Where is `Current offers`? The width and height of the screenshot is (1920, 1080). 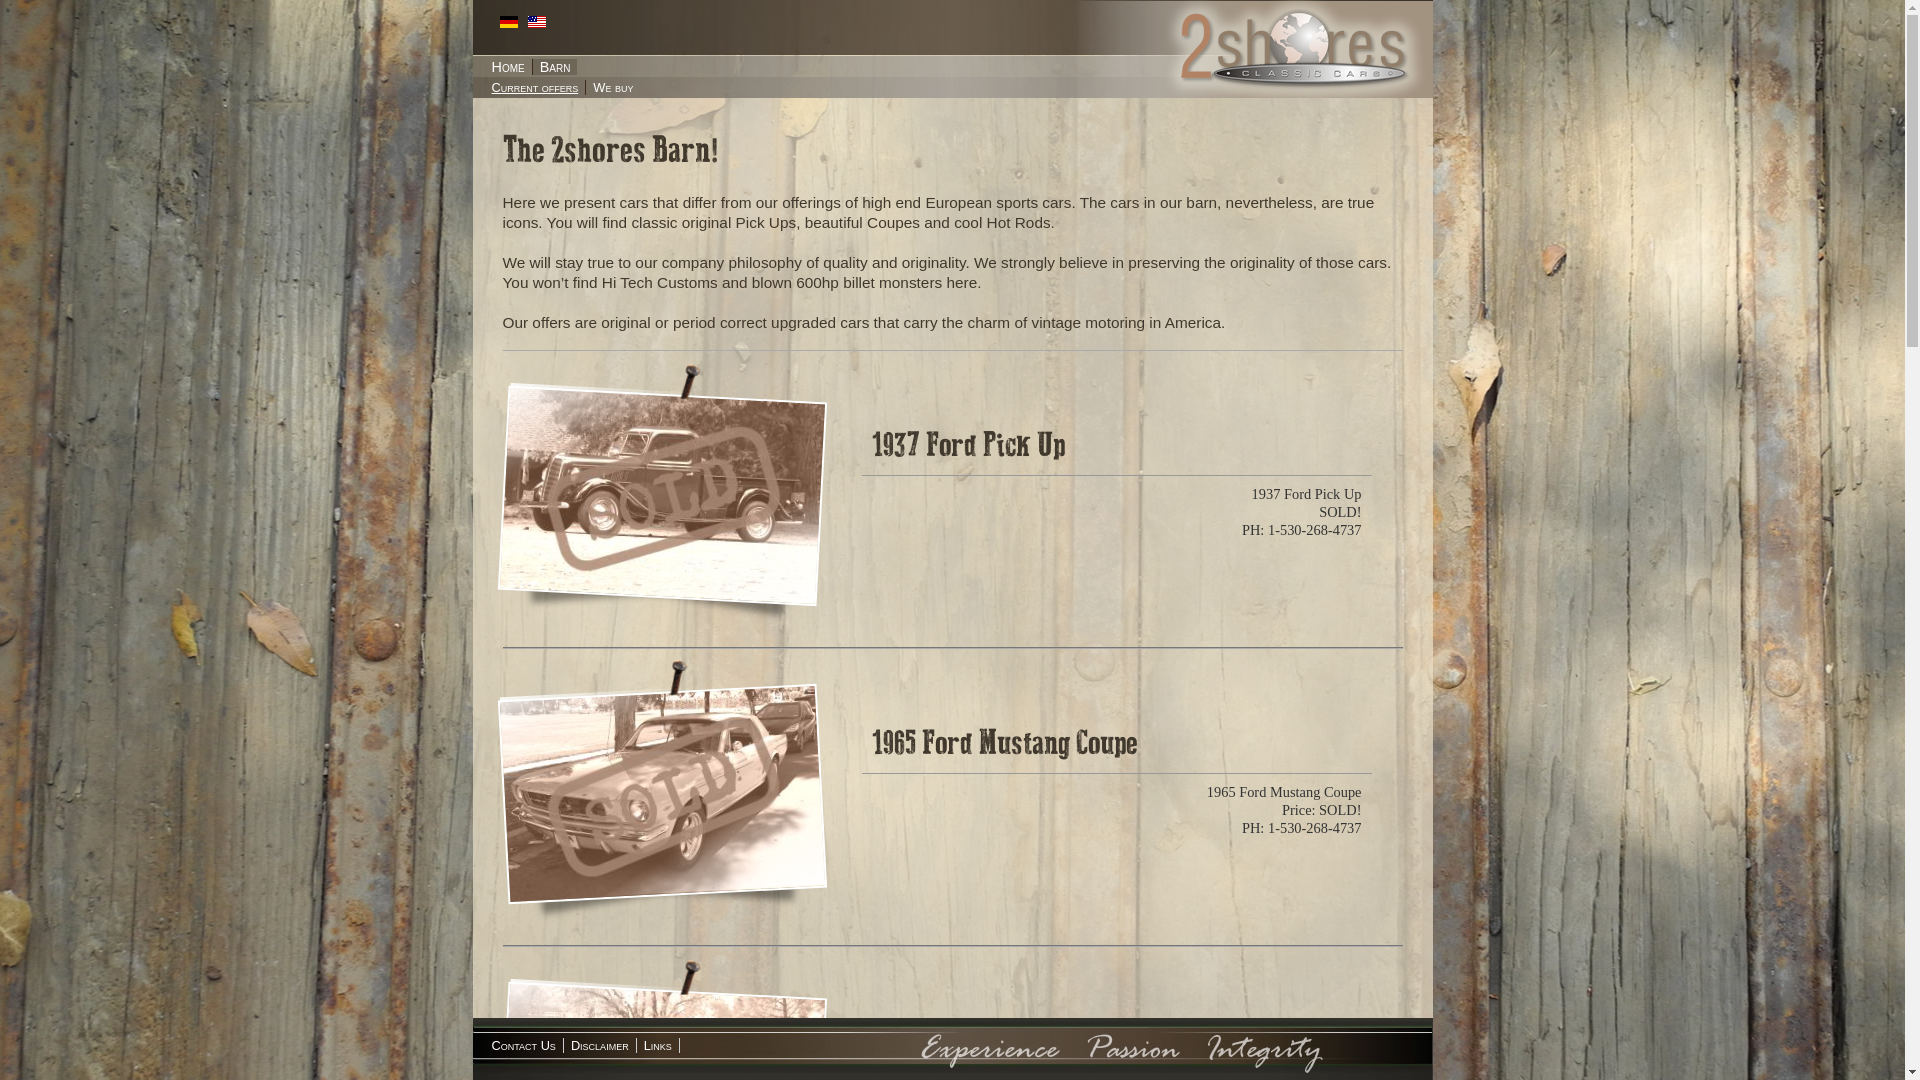 Current offers is located at coordinates (534, 88).